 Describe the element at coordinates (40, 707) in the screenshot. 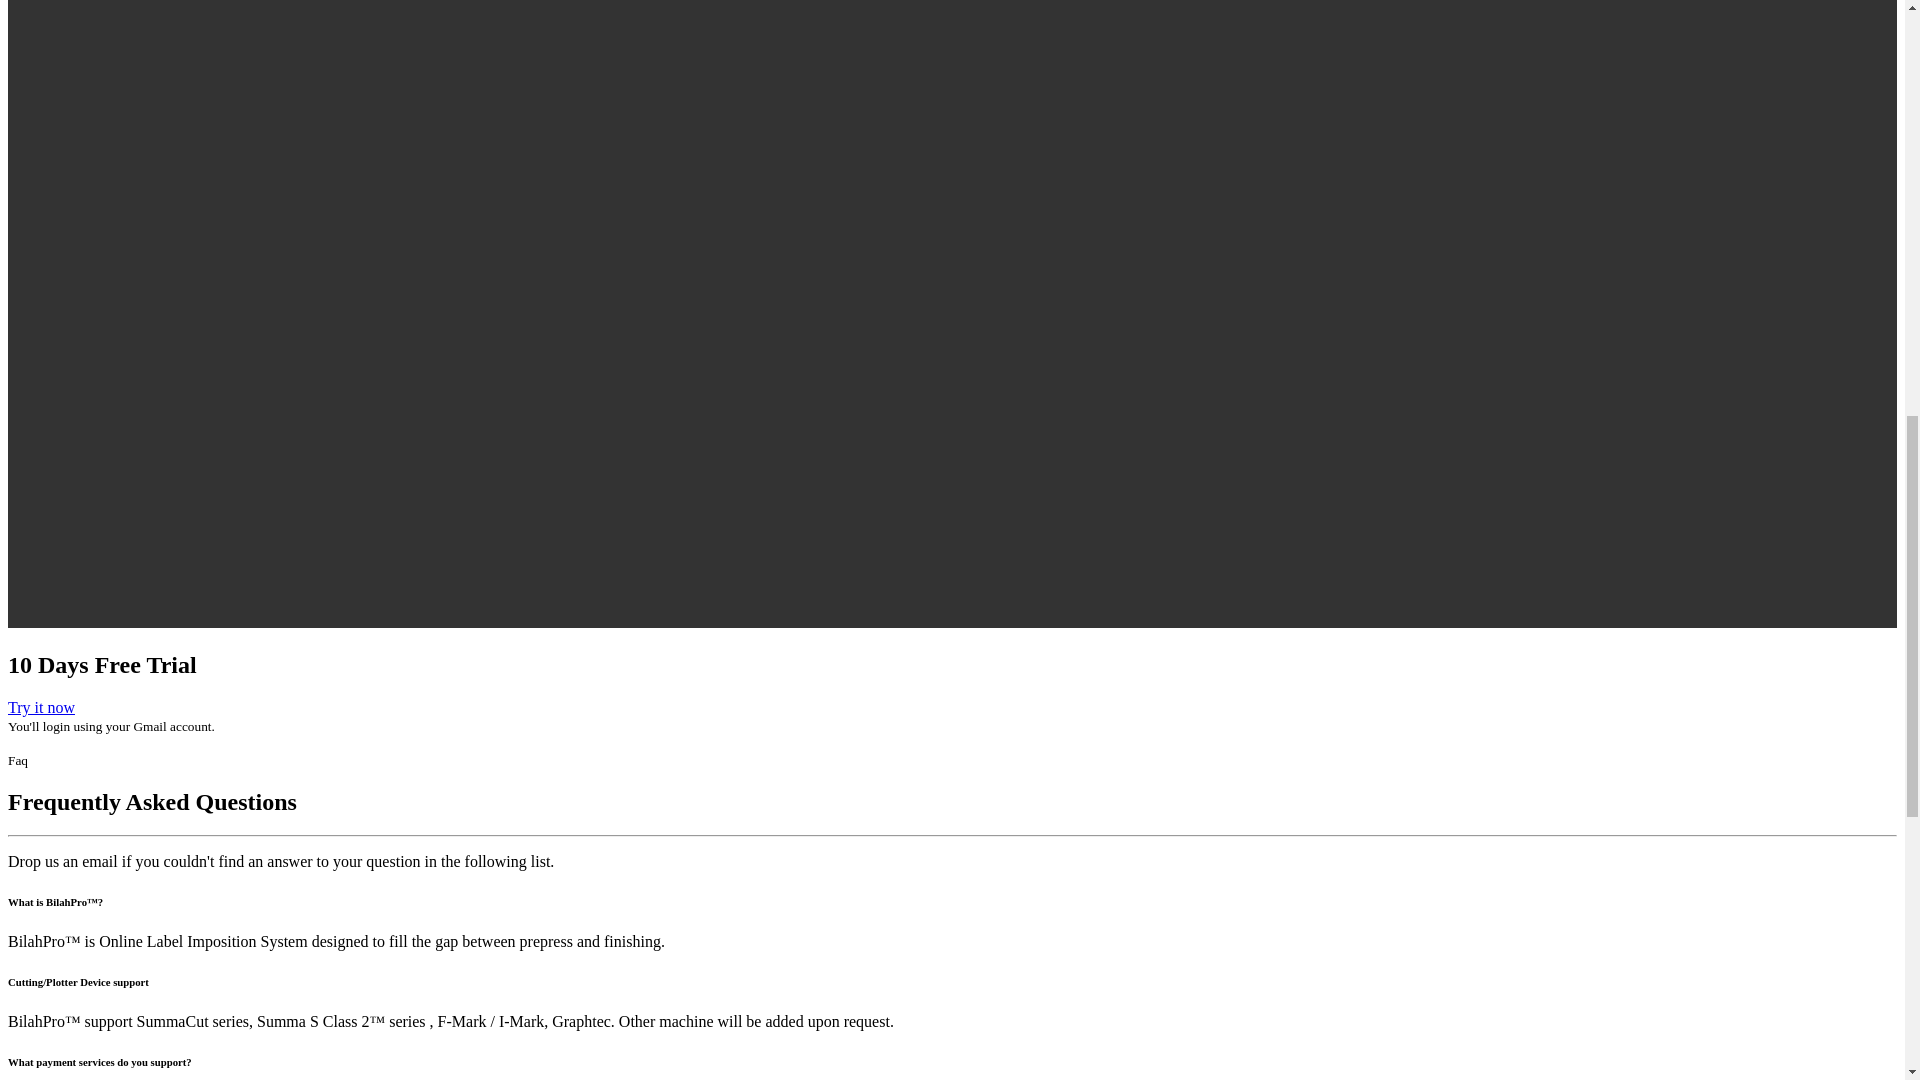

I see `Try it now` at that location.